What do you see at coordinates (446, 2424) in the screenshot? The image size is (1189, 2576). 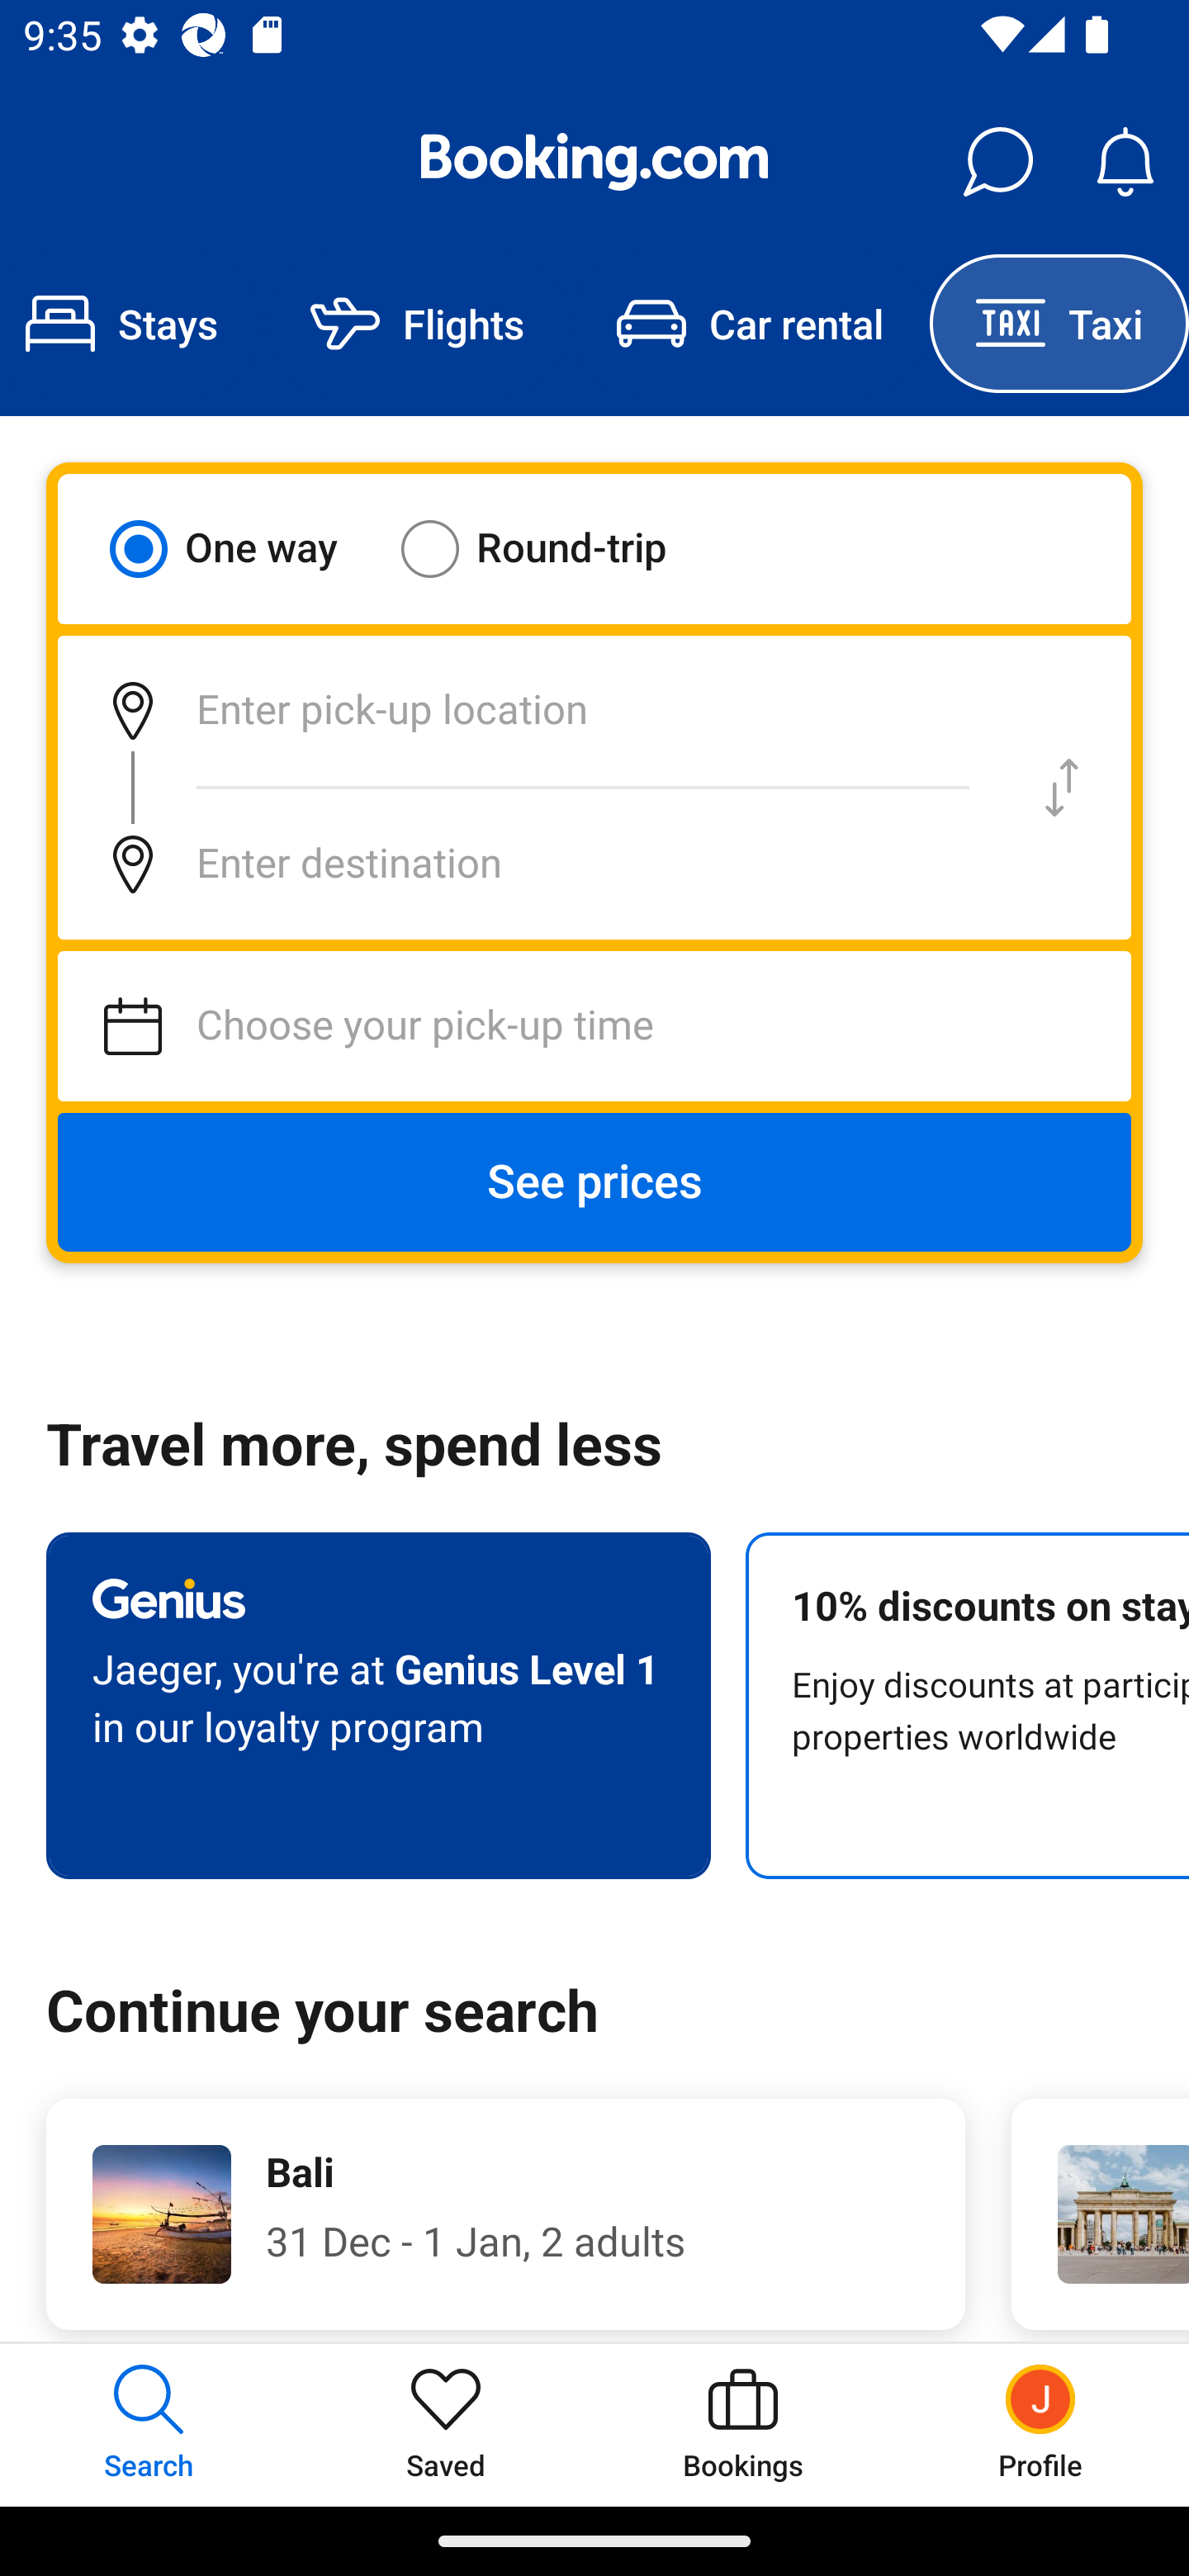 I see `Saved` at bounding box center [446, 2424].